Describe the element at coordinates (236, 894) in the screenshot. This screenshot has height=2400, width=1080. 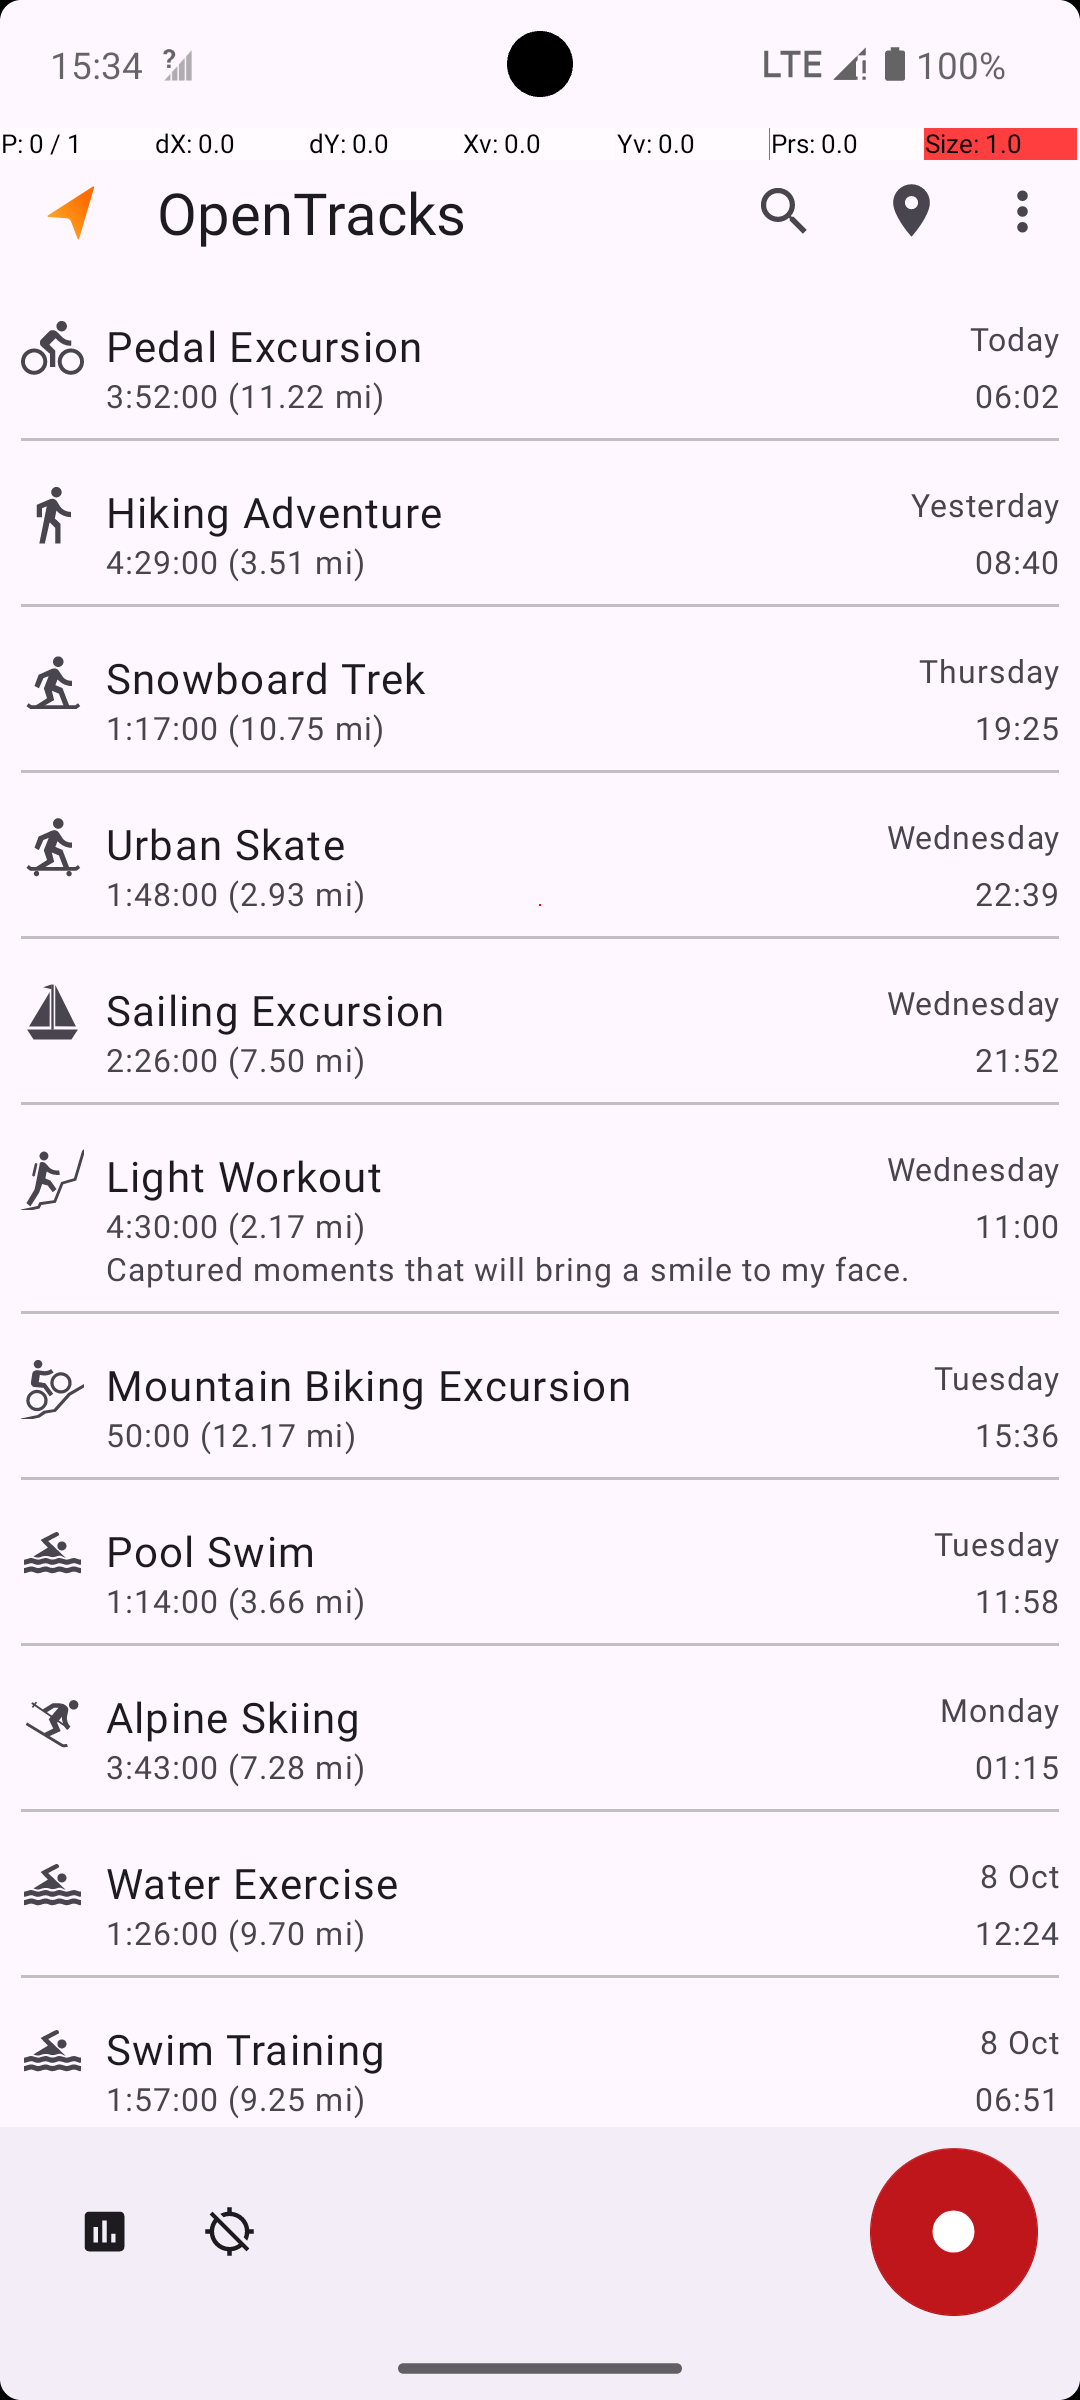
I see `1:48:00 (2.93 mi)` at that location.